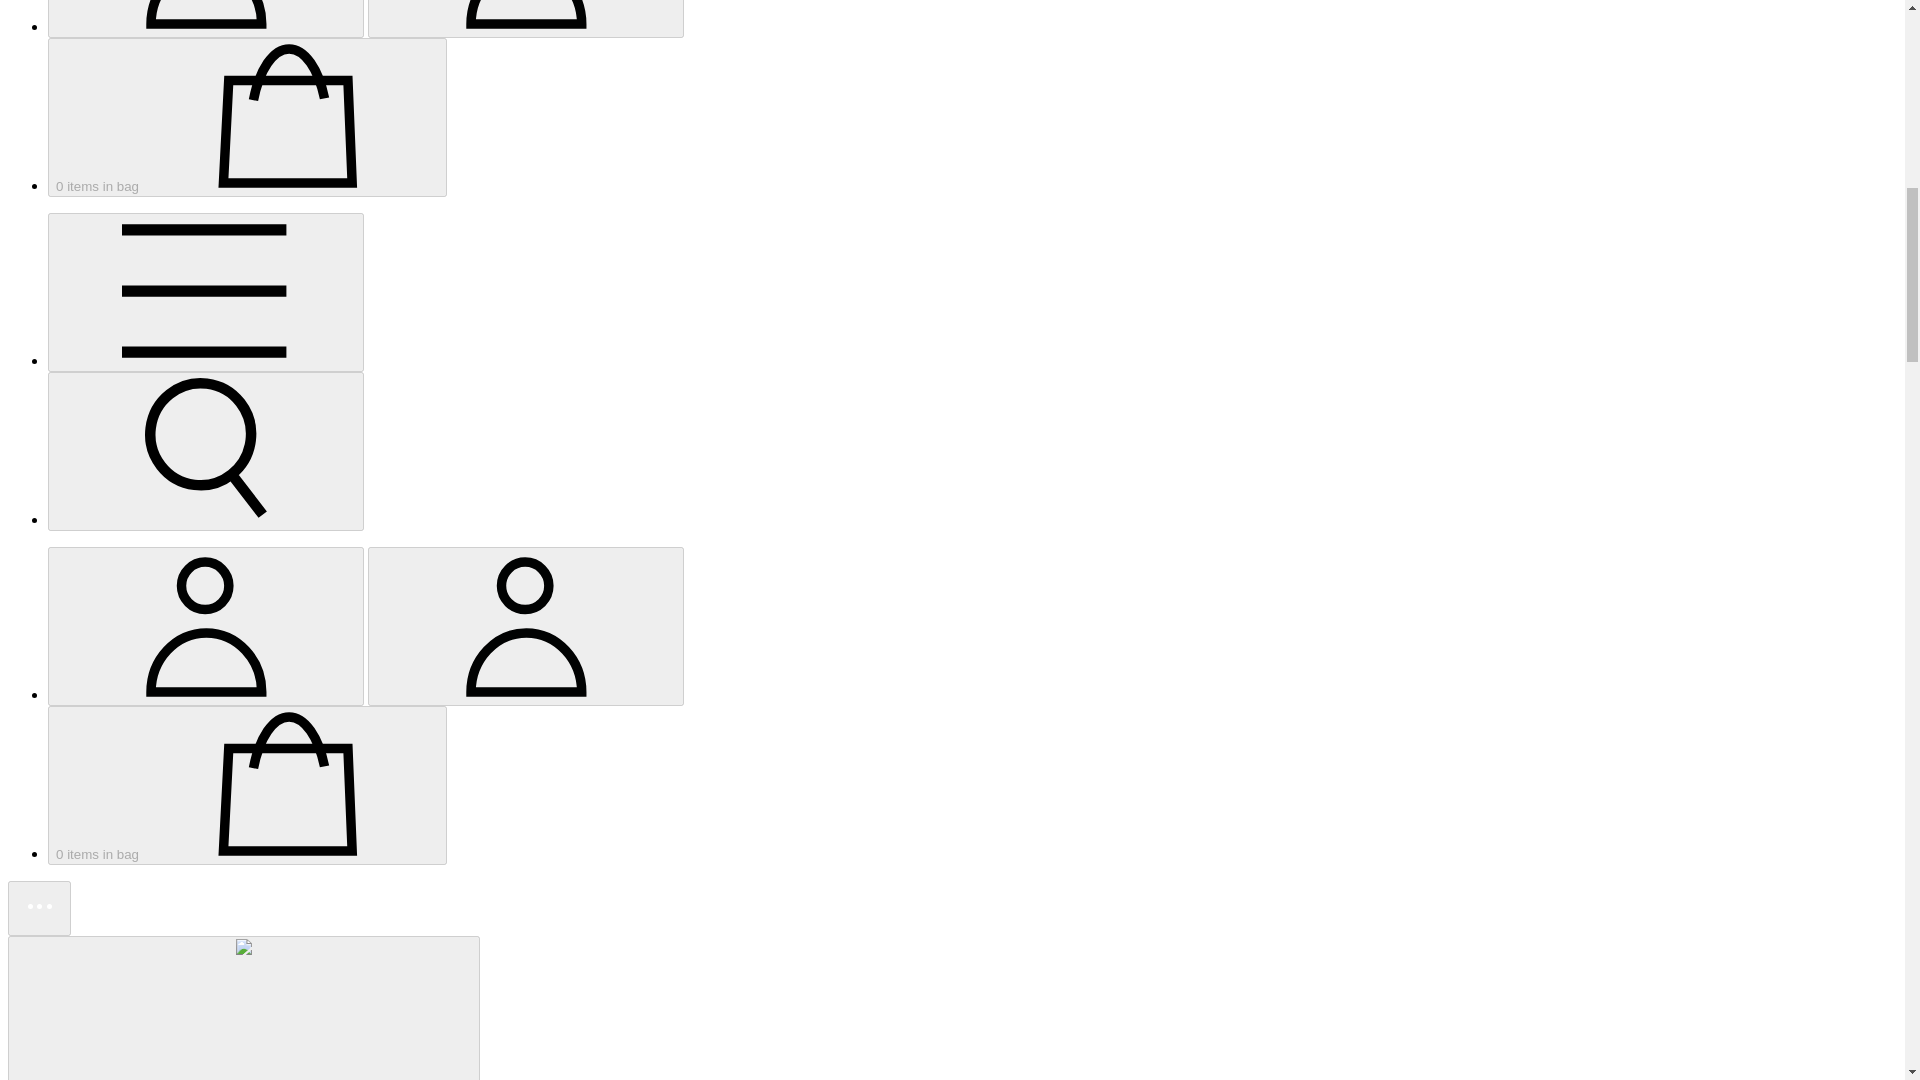 Image resolution: width=1920 pixels, height=1080 pixels. What do you see at coordinates (206, 18) in the screenshot?
I see `Account` at bounding box center [206, 18].